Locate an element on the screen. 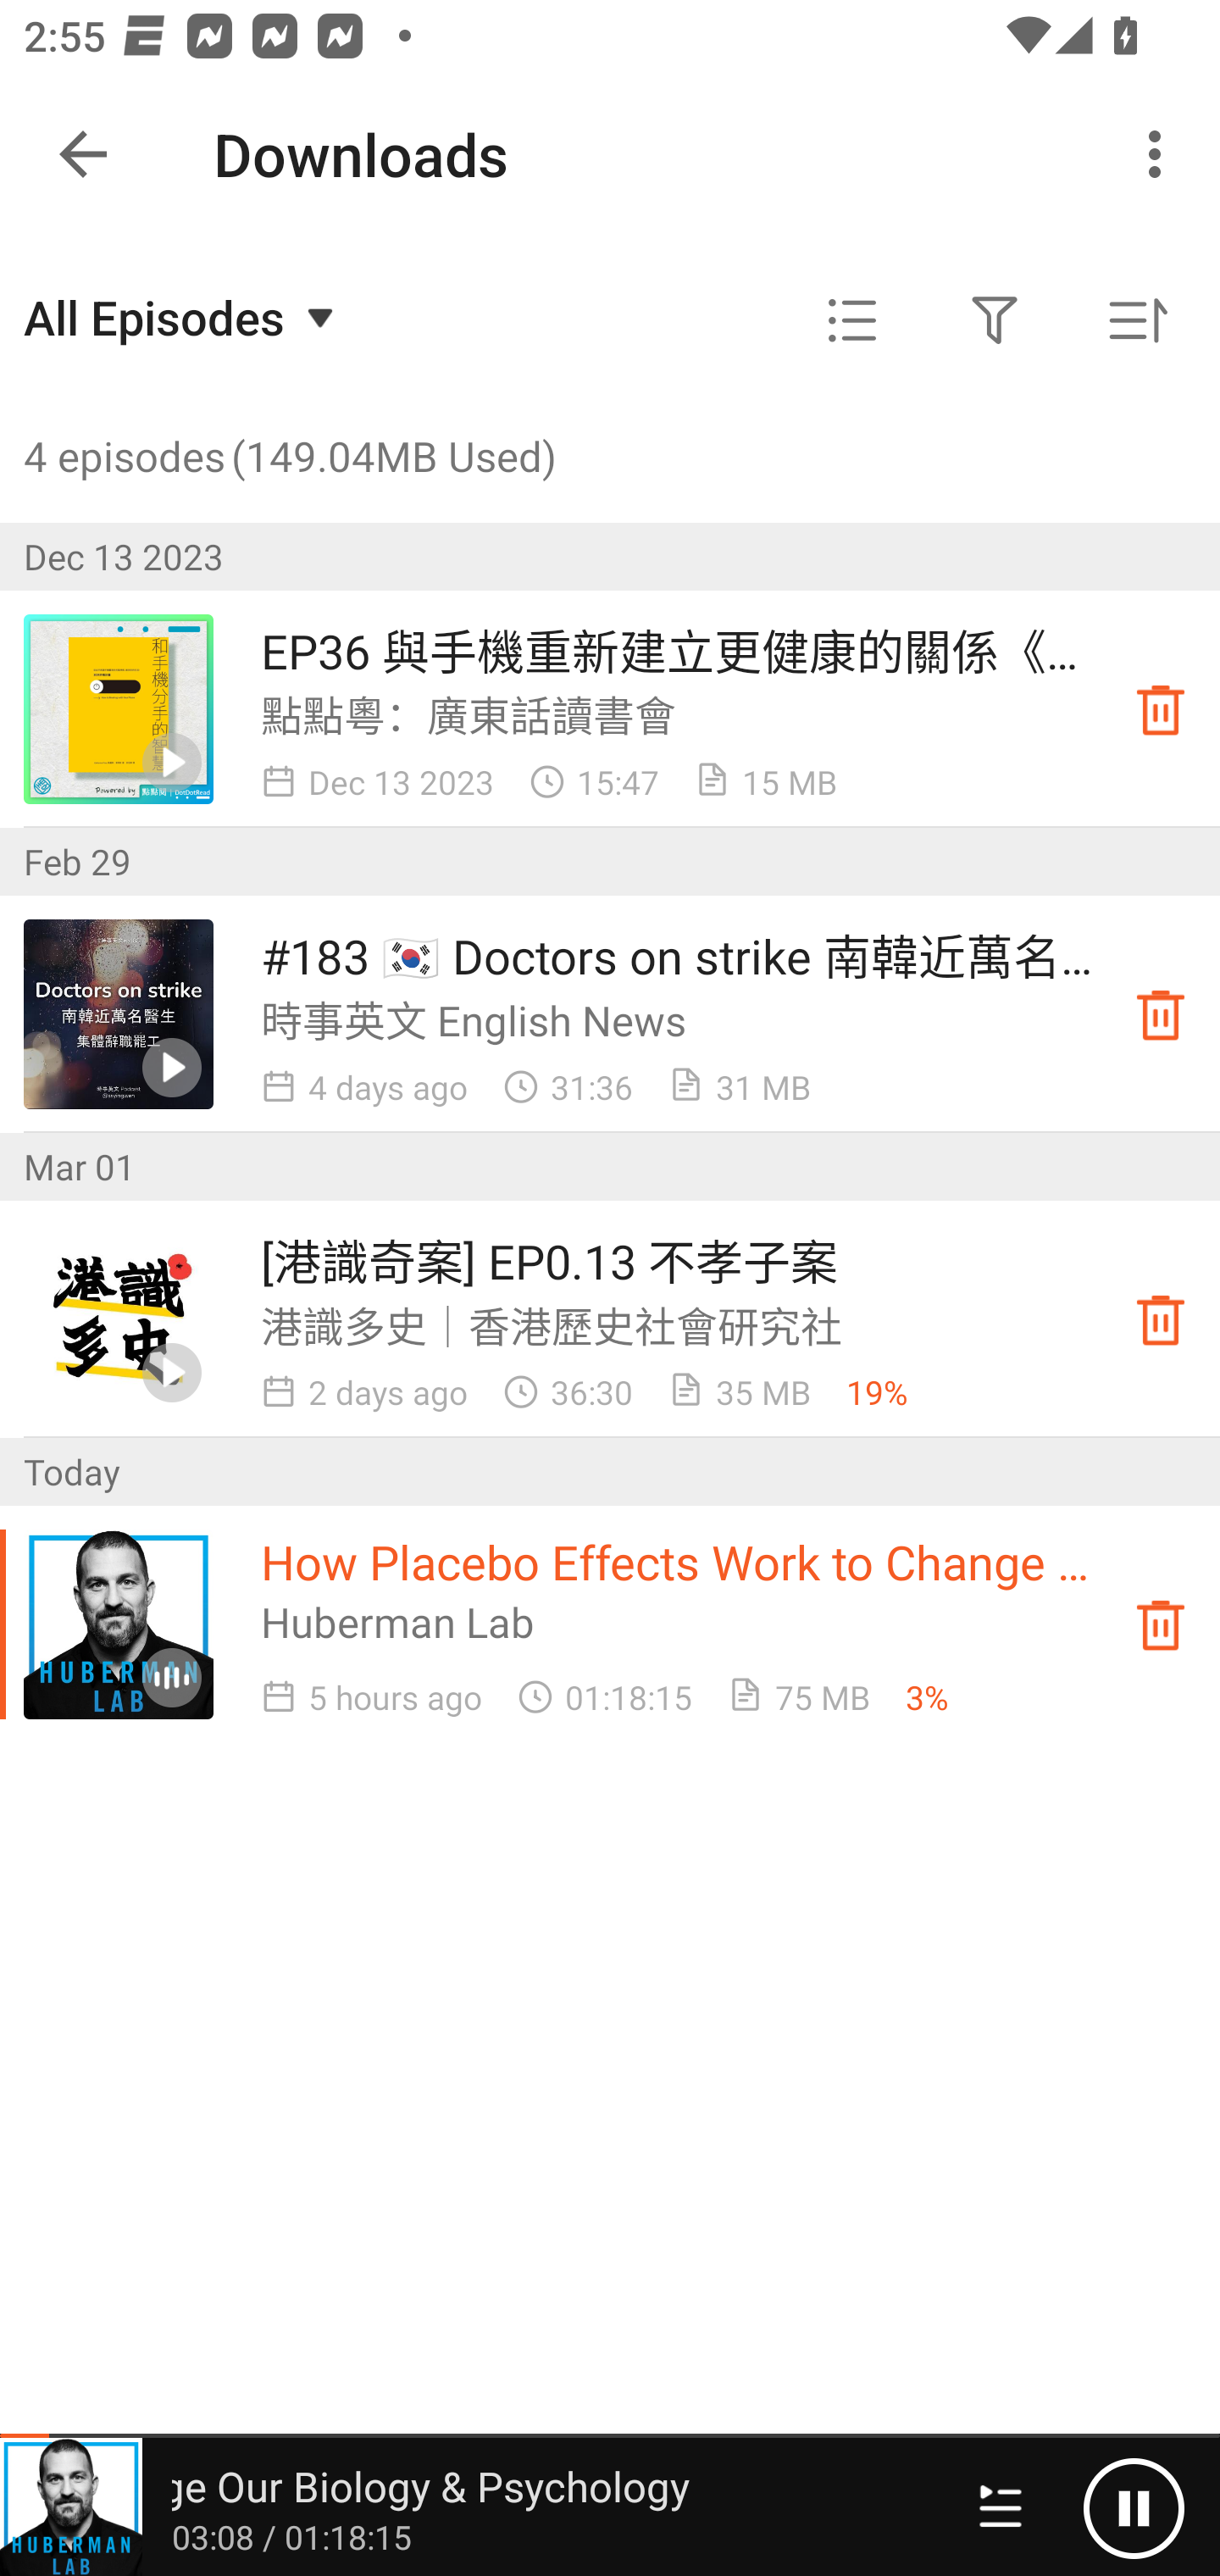 The width and height of the screenshot is (1220, 2576). 5.0 Downloading 1 episode VIEW is located at coordinates (610, 147).